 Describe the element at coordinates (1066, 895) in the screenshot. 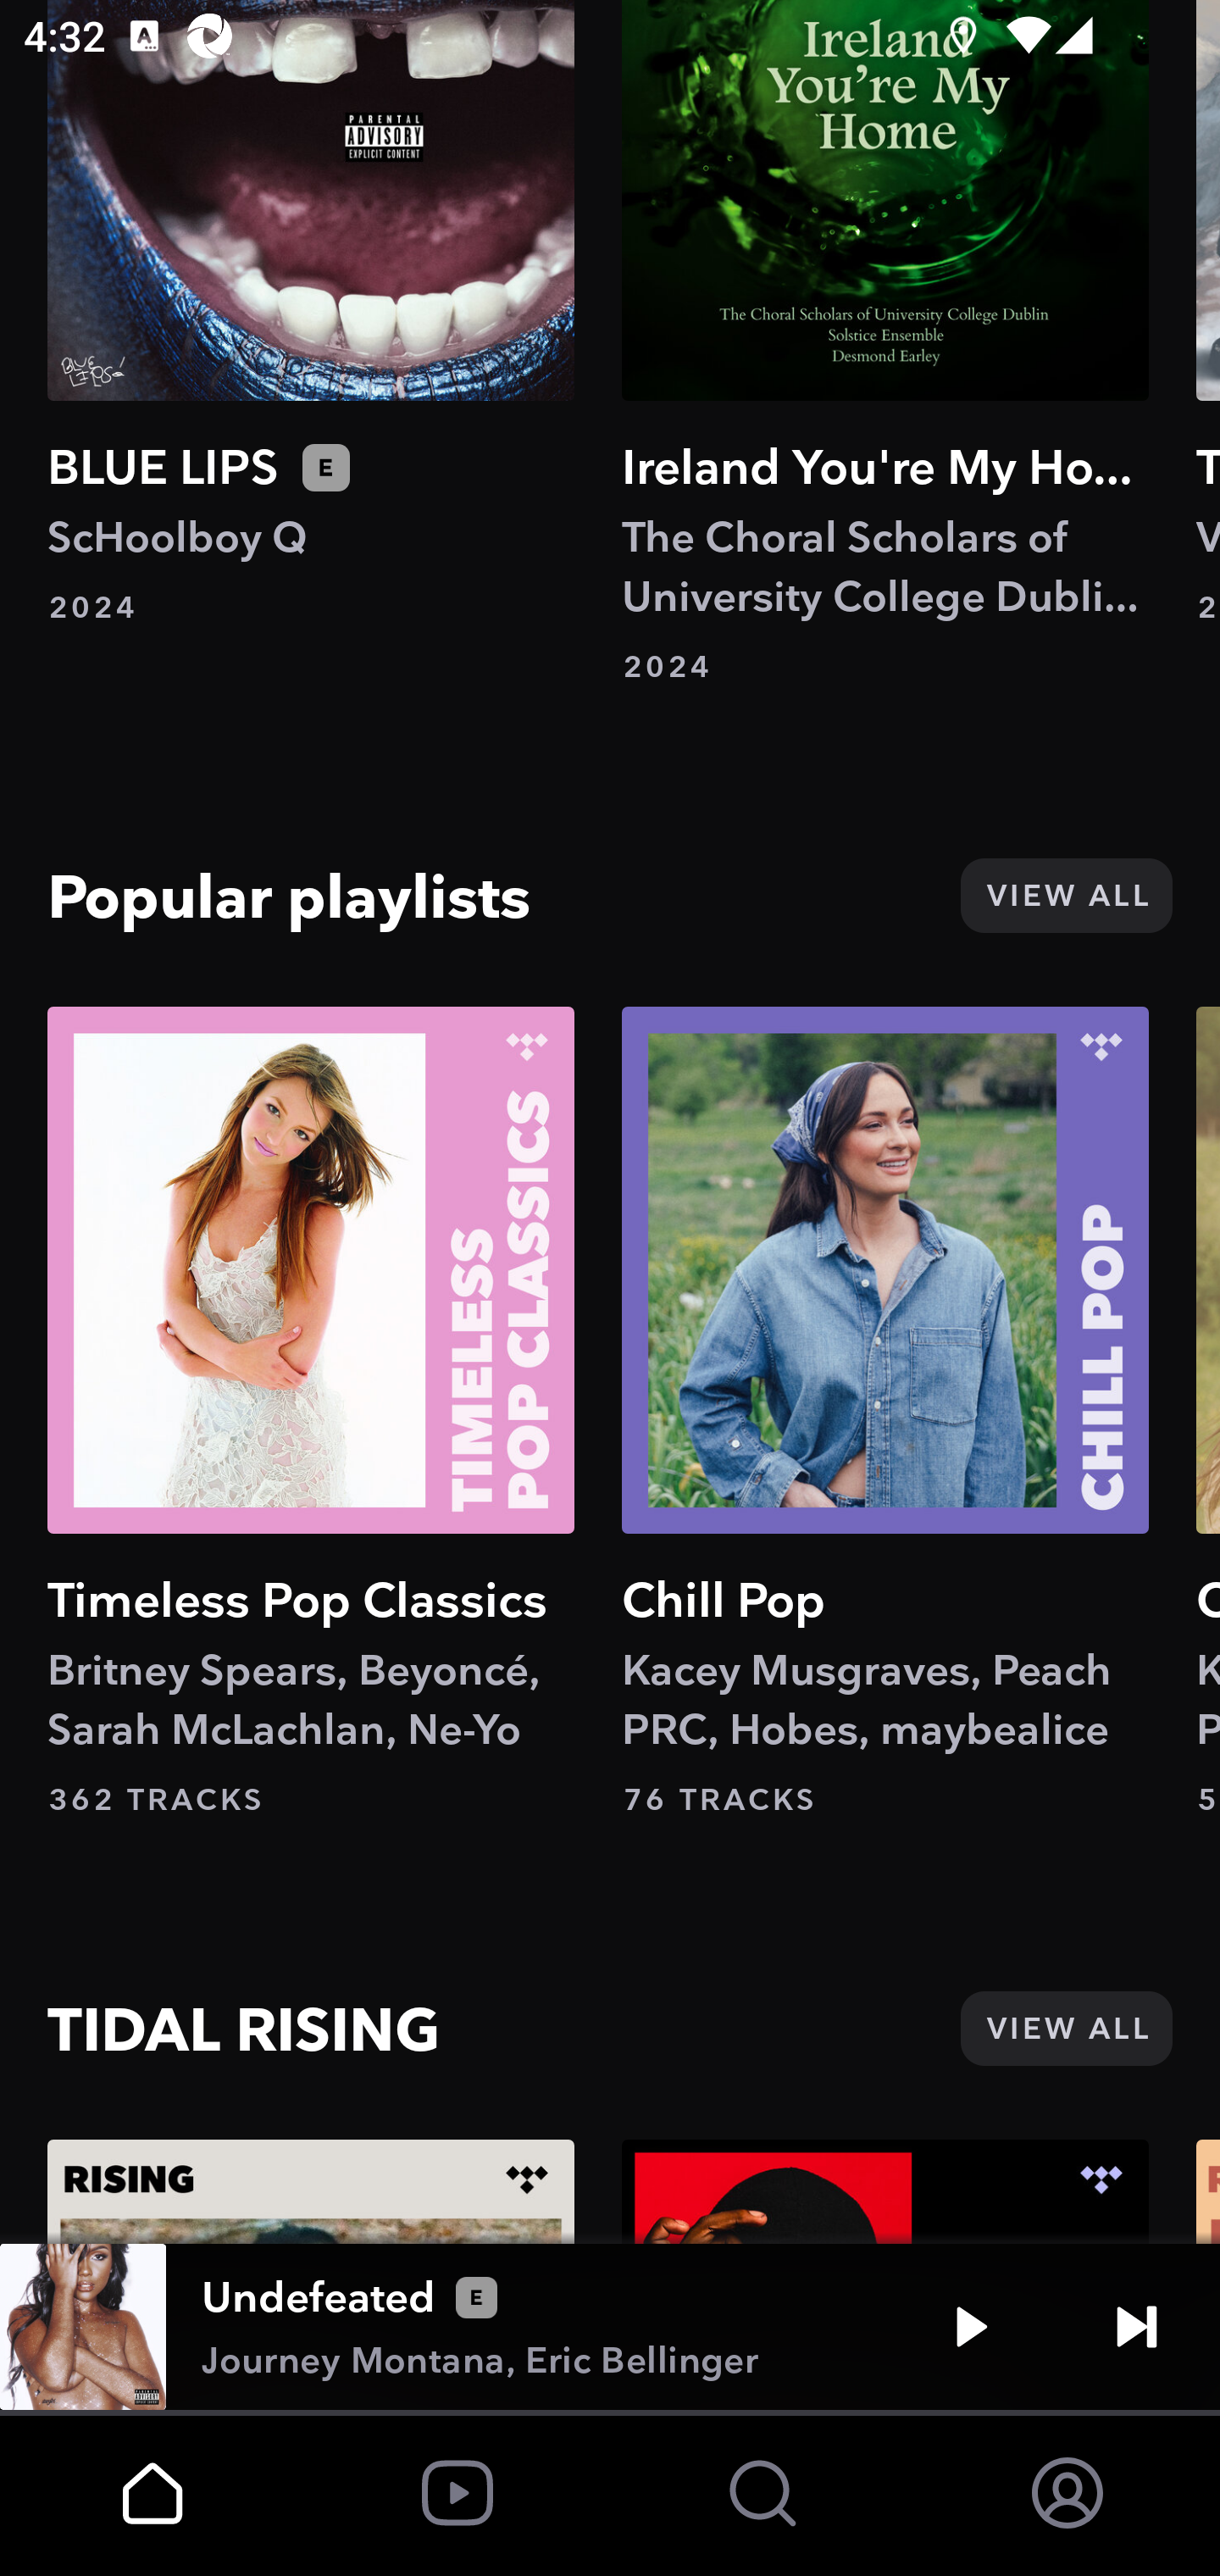

I see `VIEW ALL` at that location.